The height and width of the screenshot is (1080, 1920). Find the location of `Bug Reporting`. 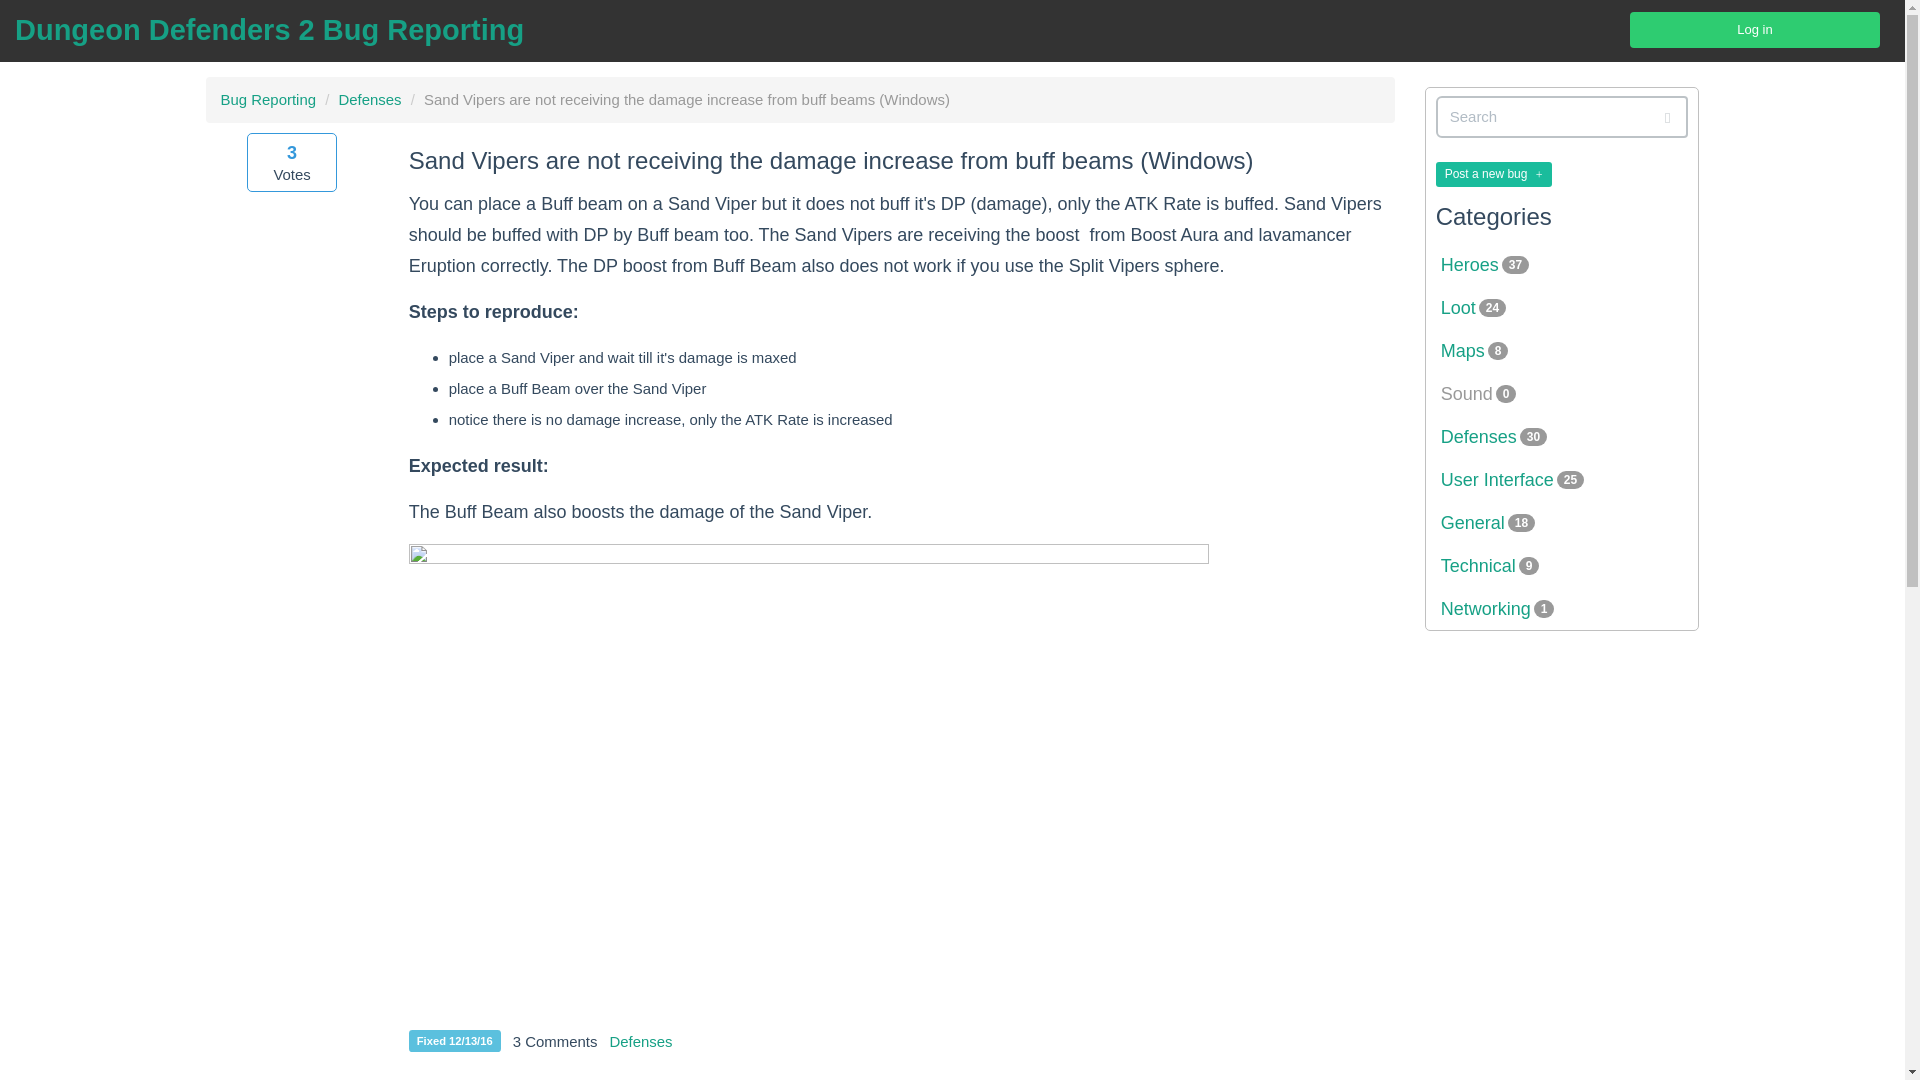

Bug Reporting is located at coordinates (268, 99).